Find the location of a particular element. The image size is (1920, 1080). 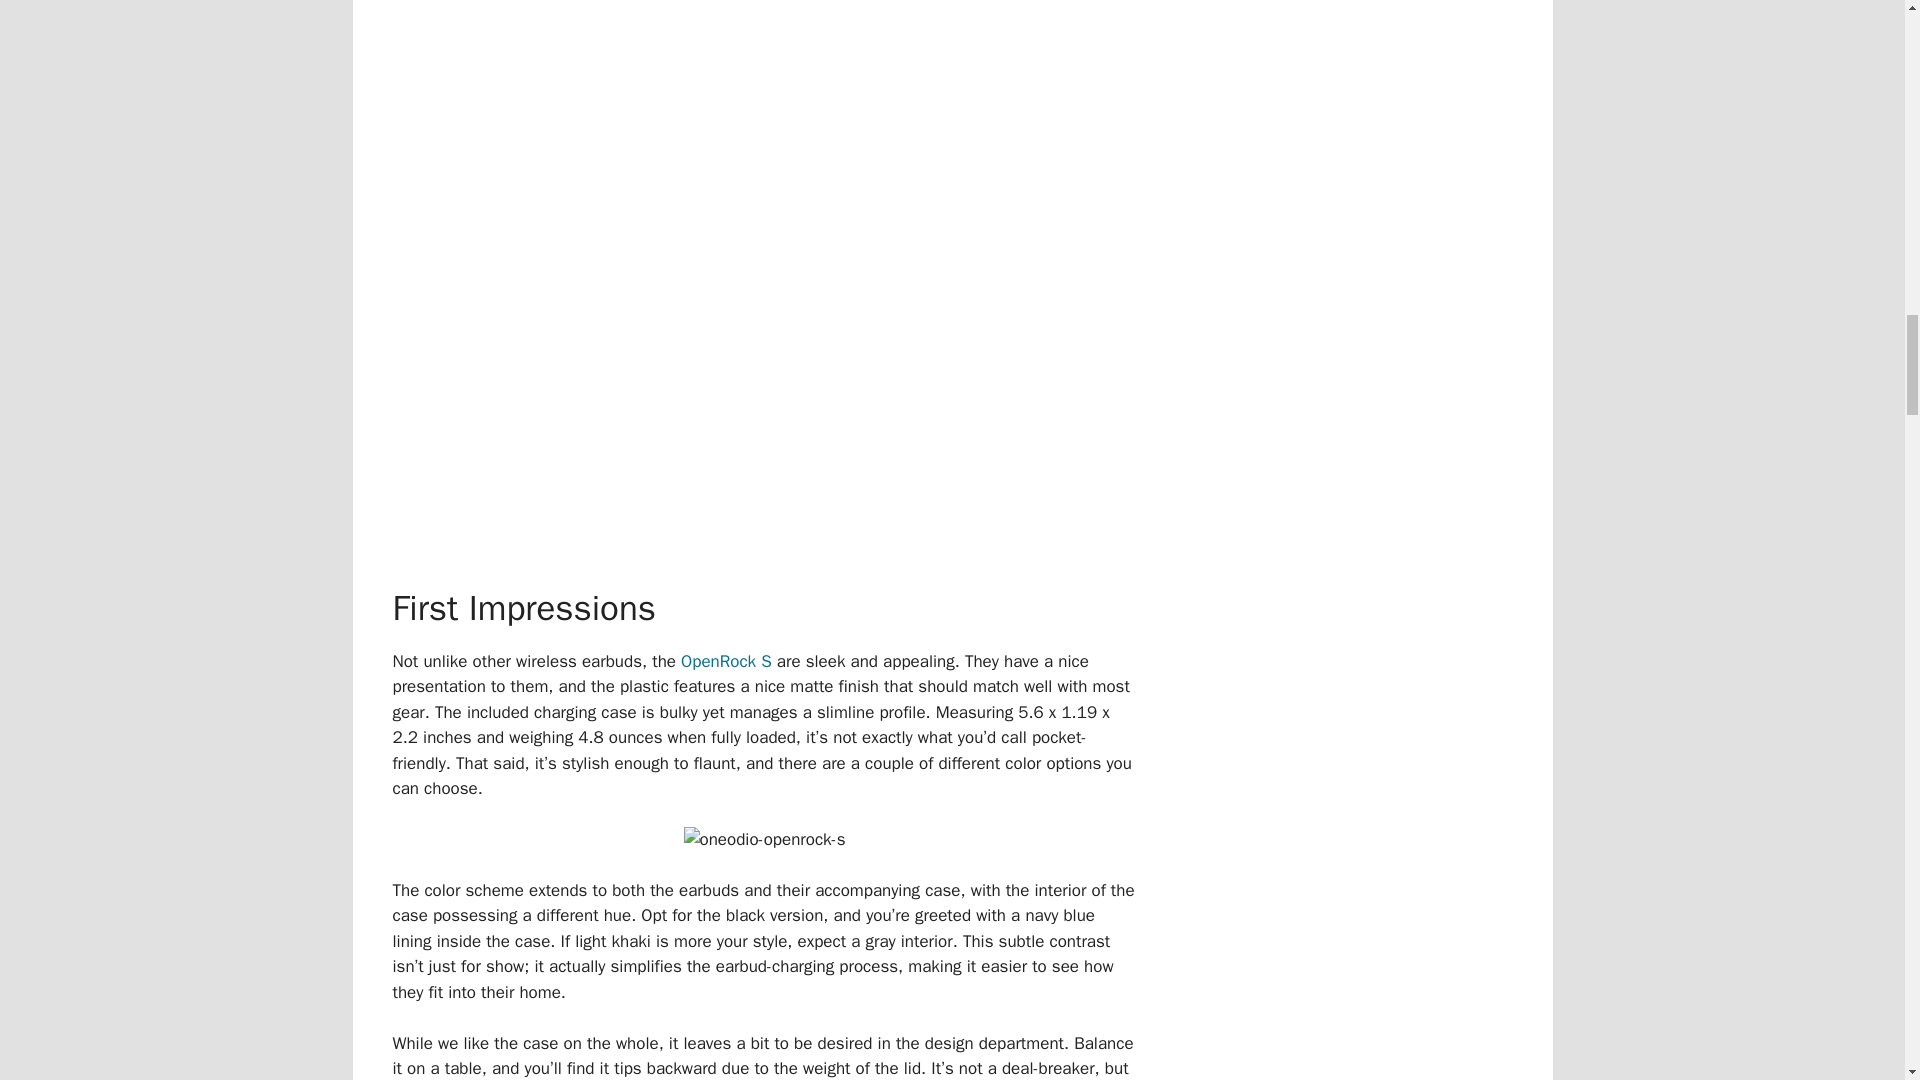

OpenRock S is located at coordinates (726, 661).